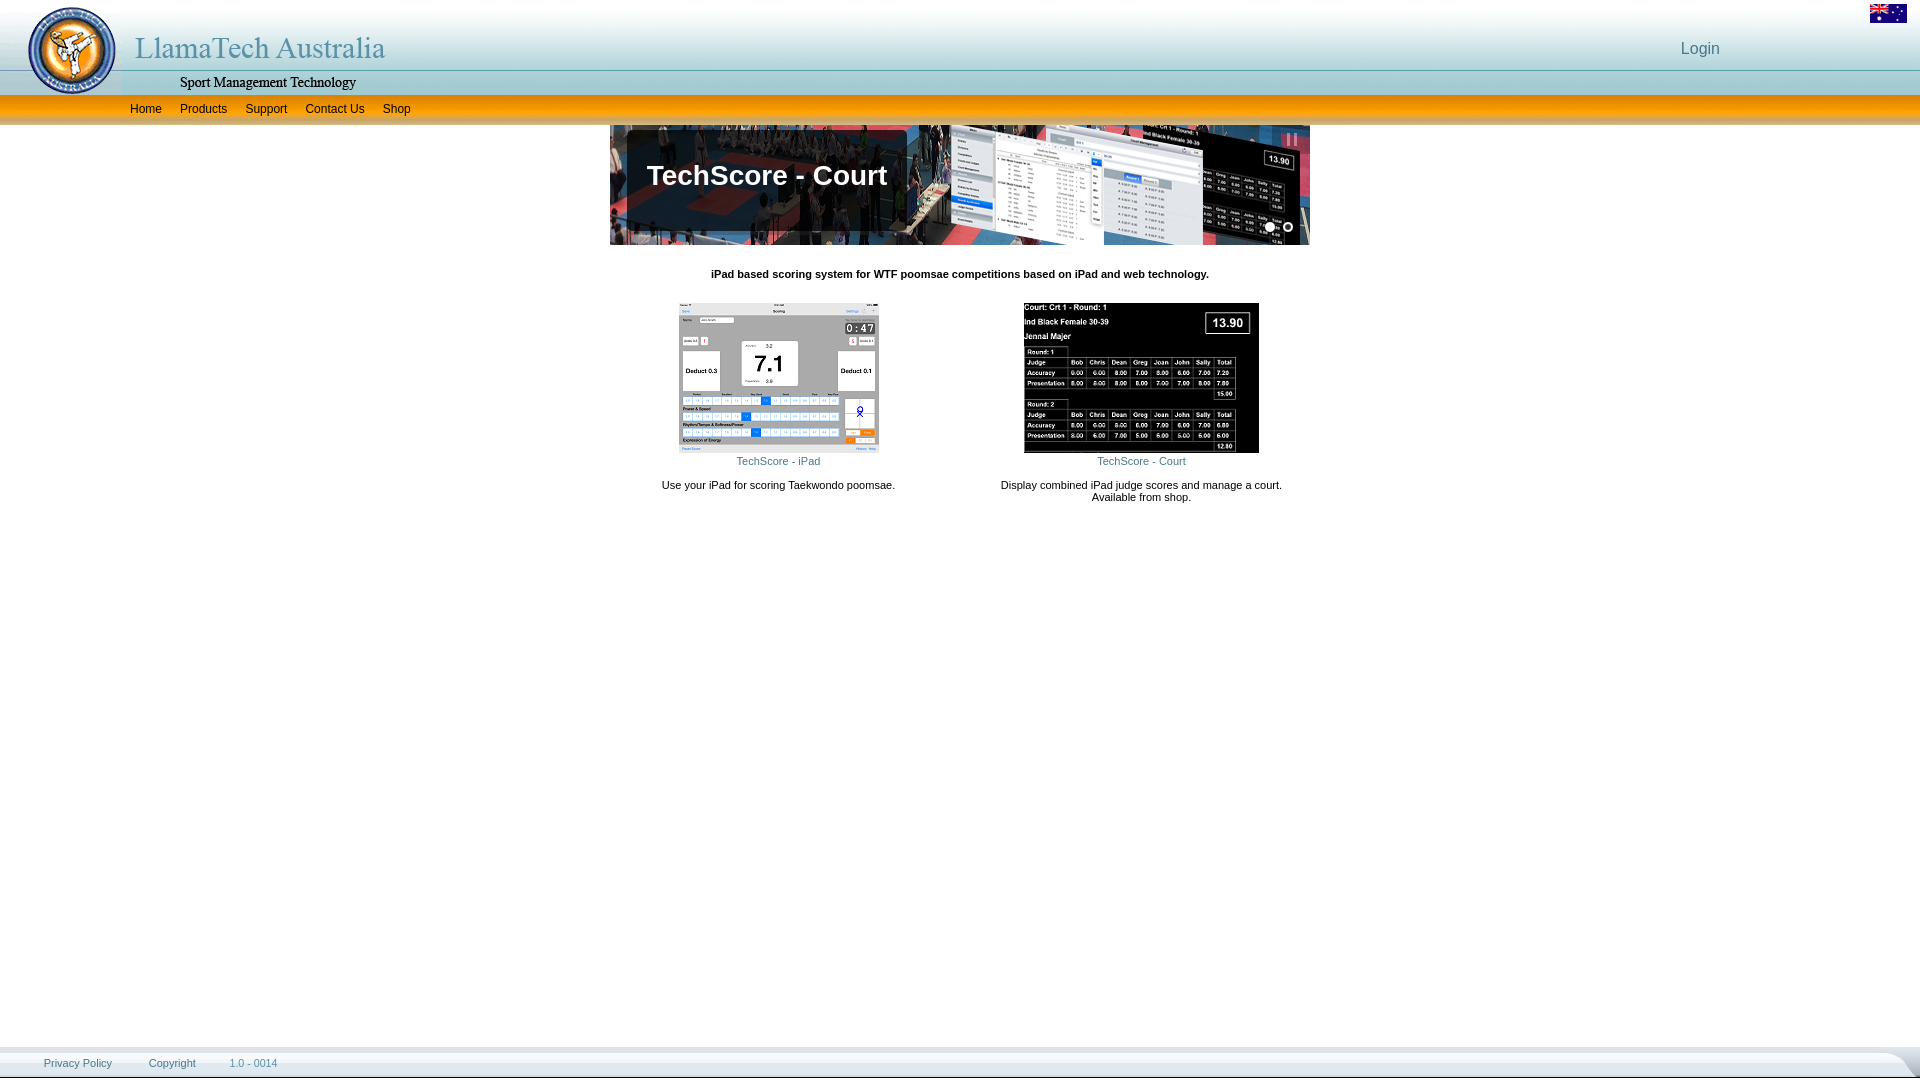 The image size is (1920, 1080). I want to click on TechScore - Court, so click(1142, 461).